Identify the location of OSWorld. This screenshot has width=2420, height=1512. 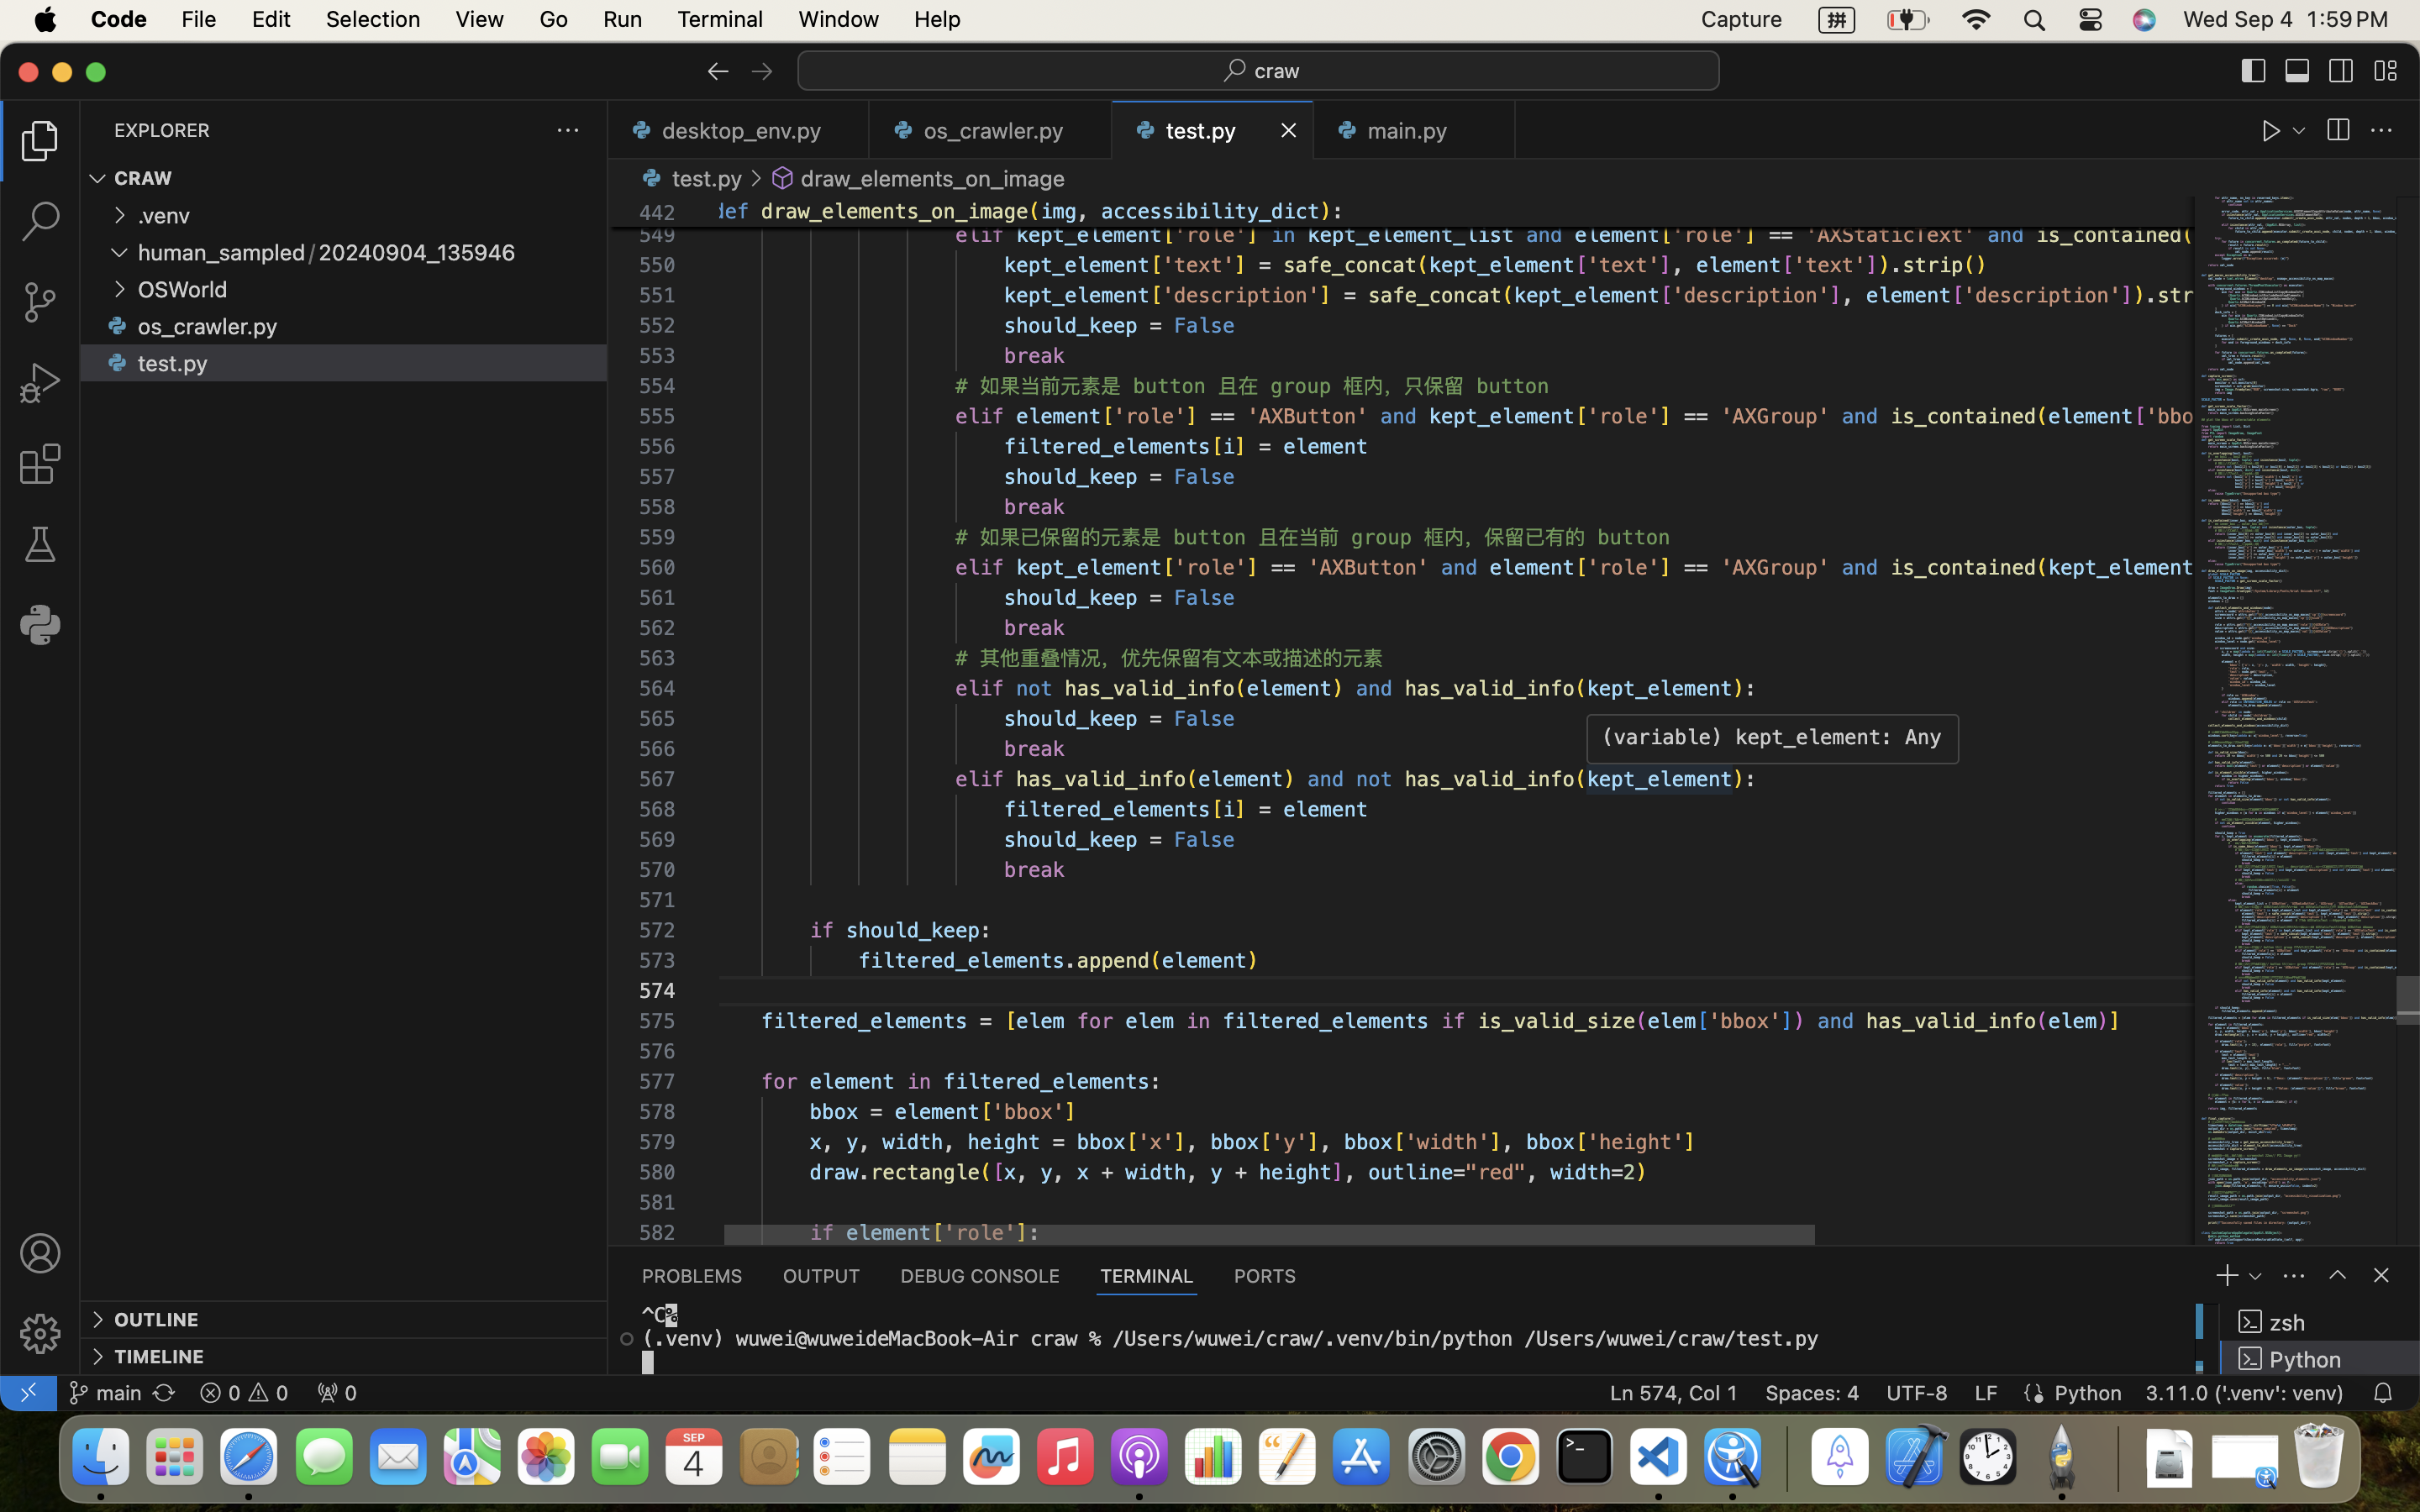
(183, 290).